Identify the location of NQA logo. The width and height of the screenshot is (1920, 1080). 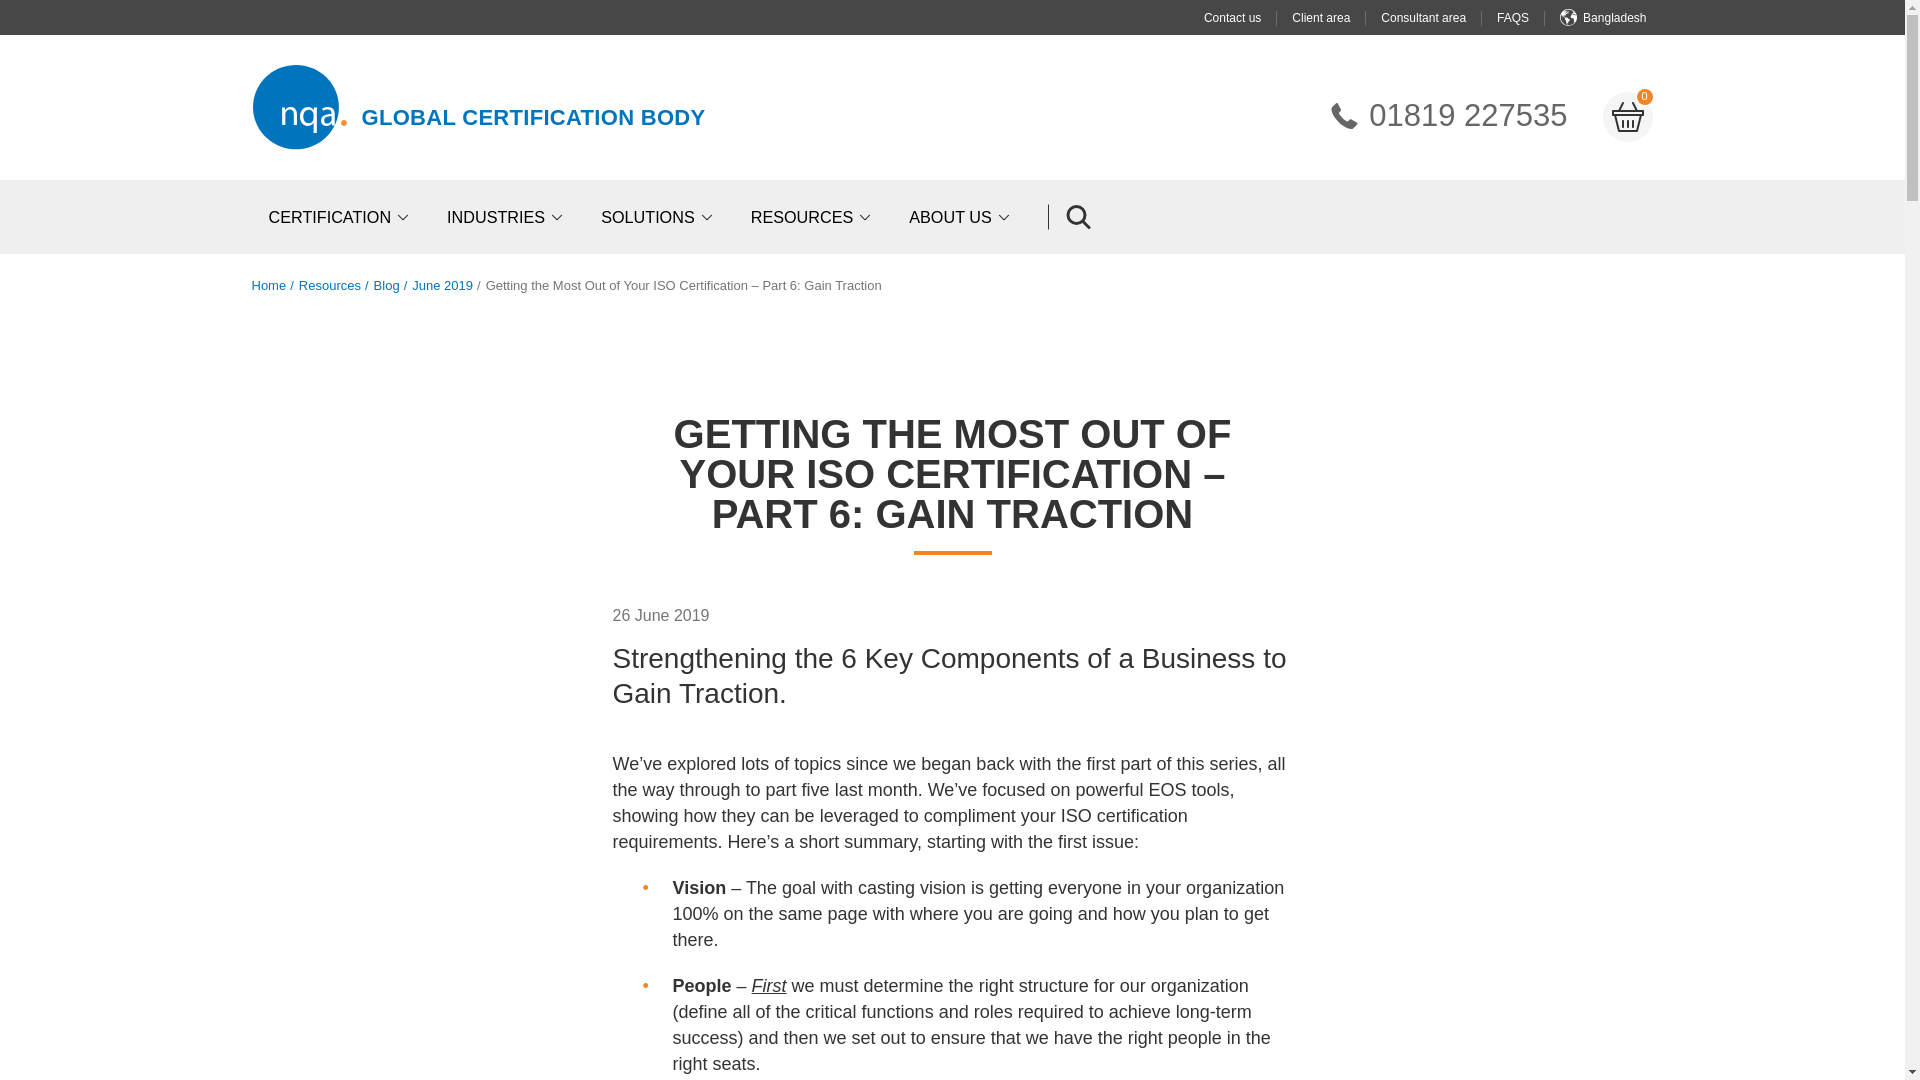
(340, 216).